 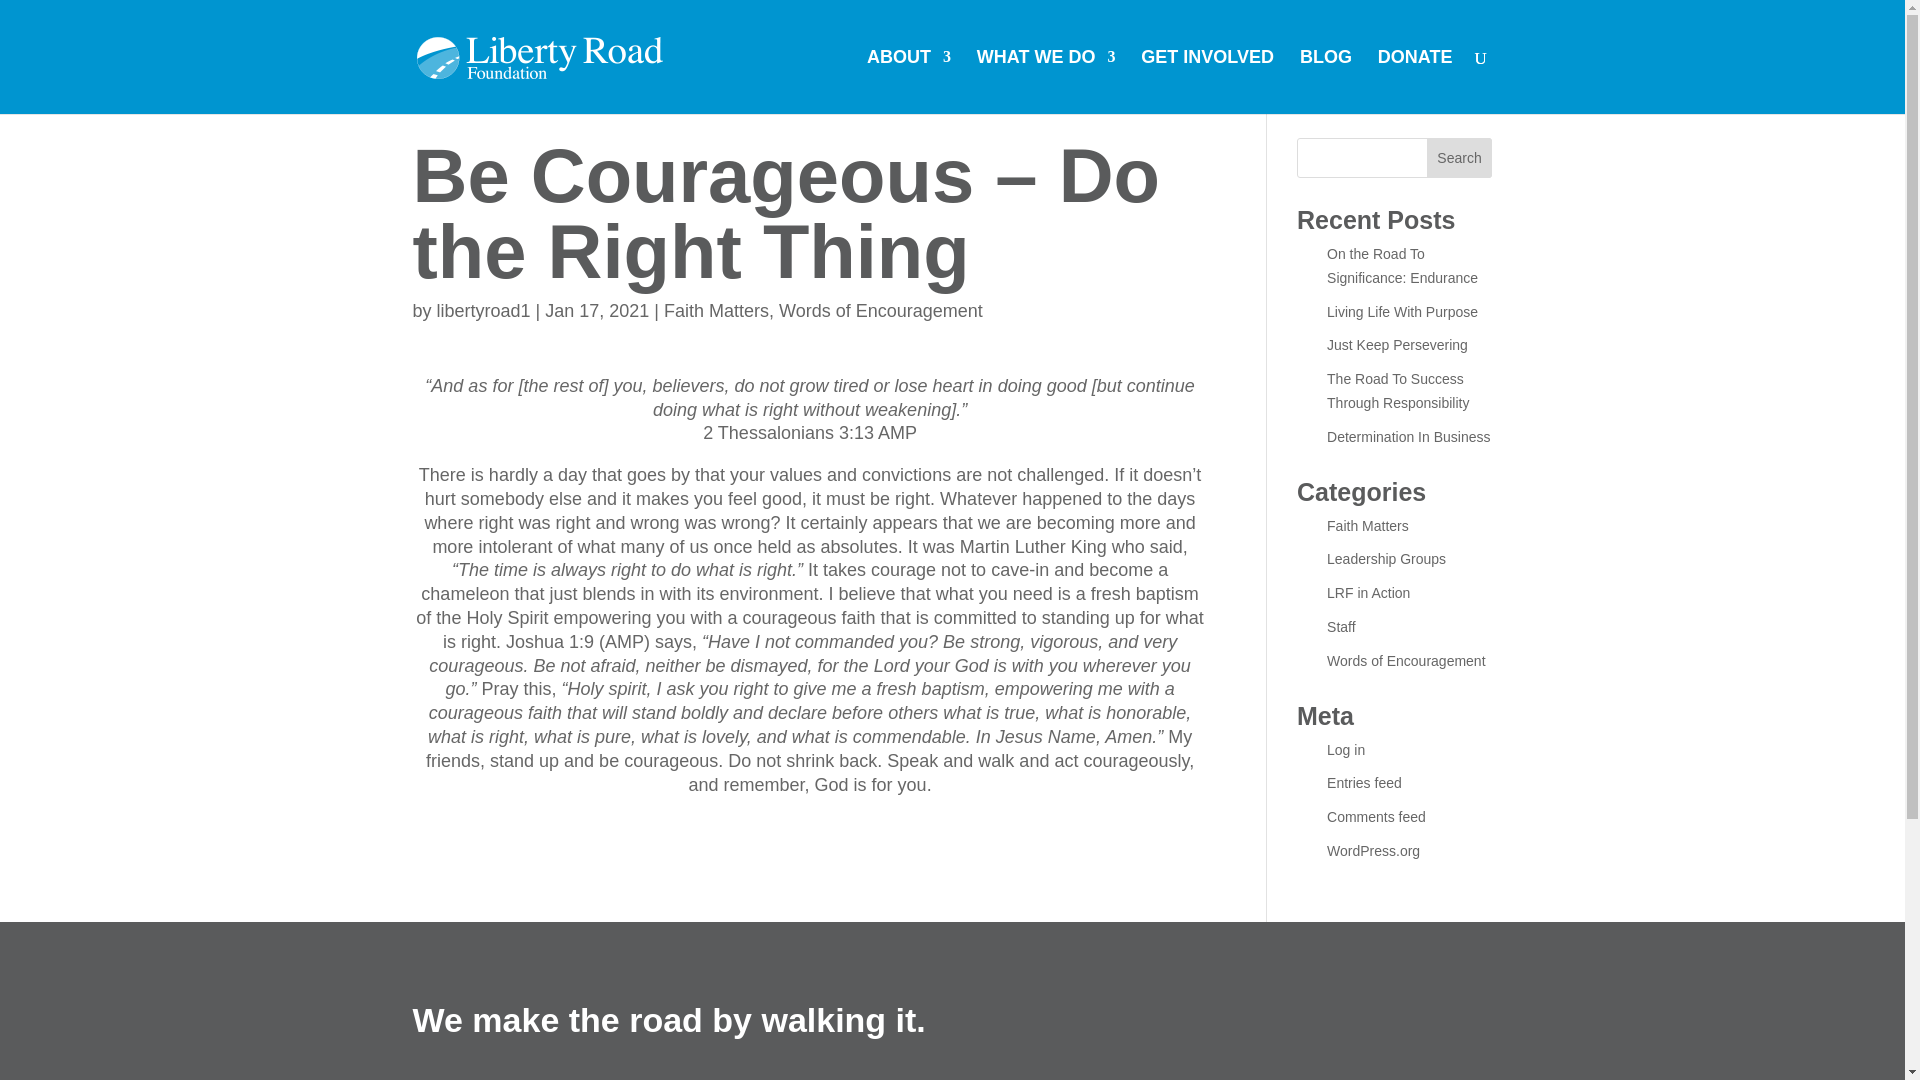 I want to click on The Road To Success Through Responsibility, so click(x=1397, y=391).